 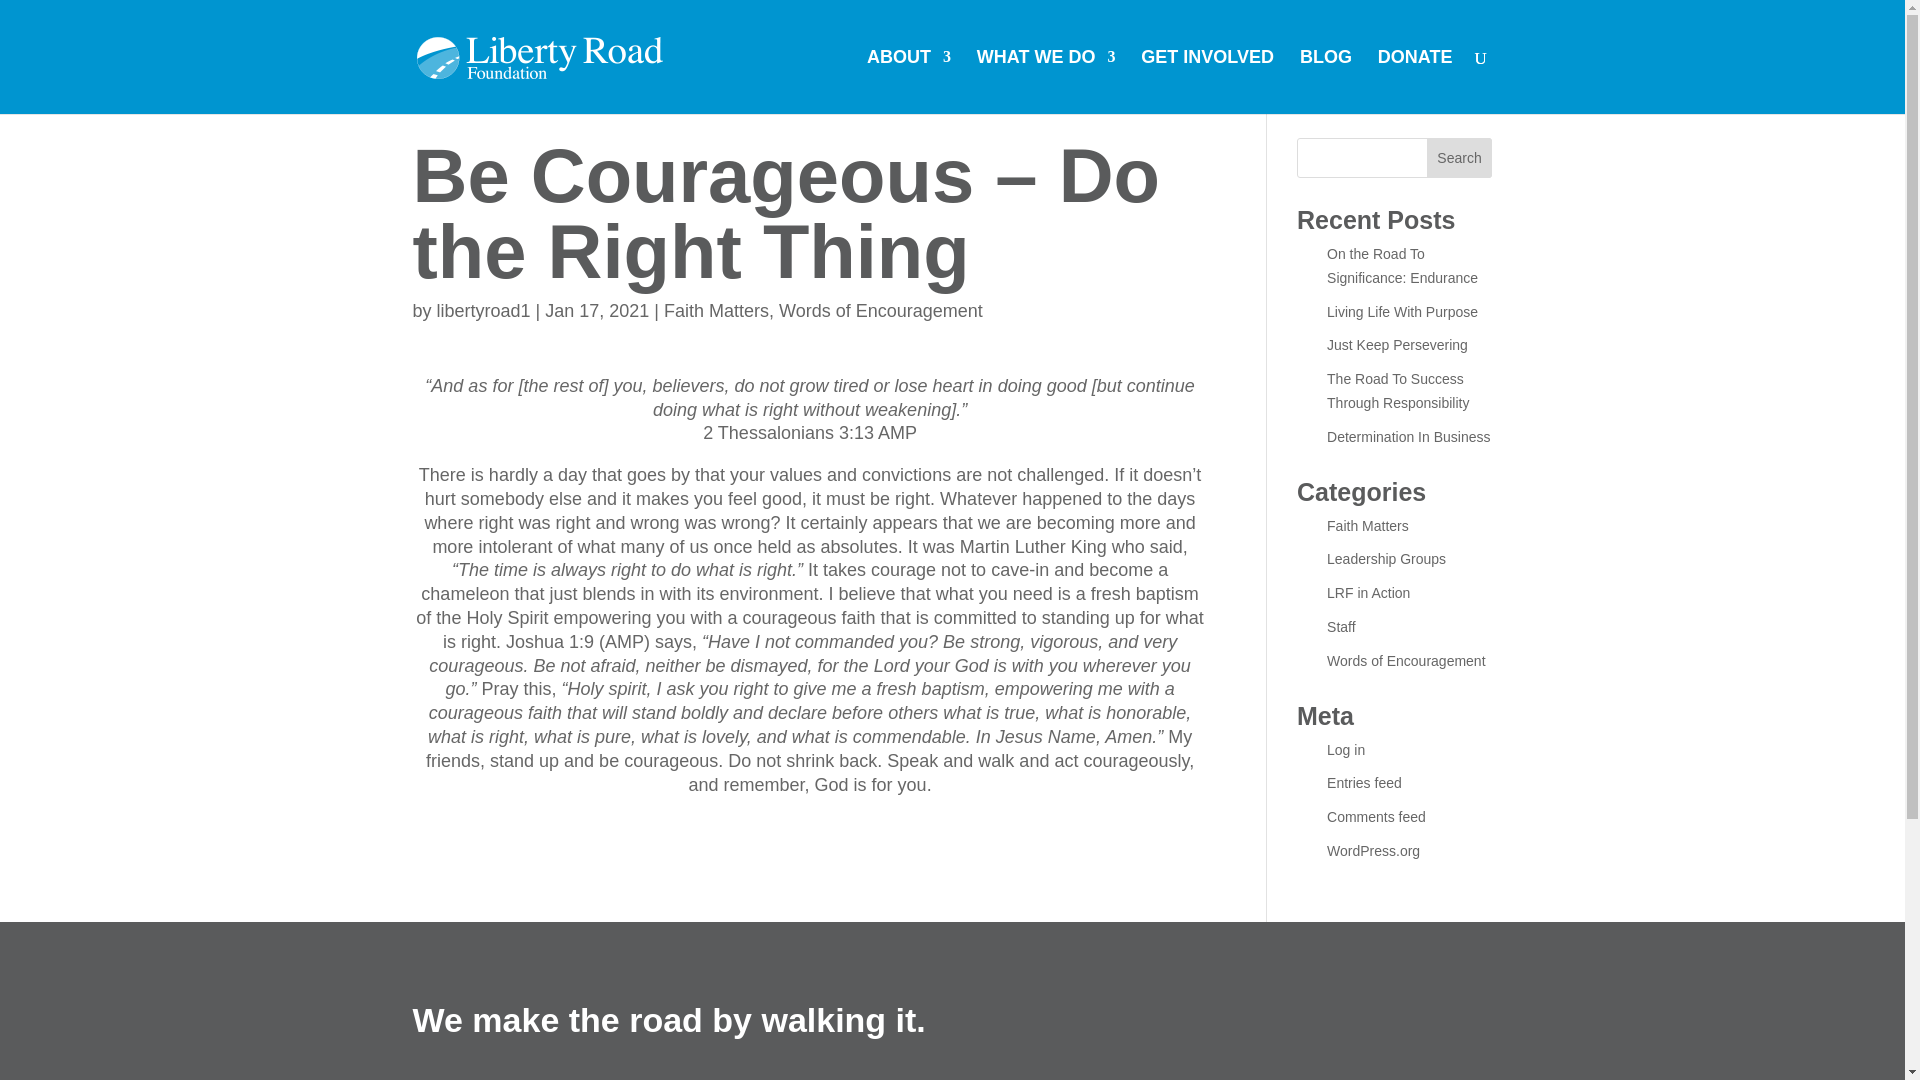 I want to click on The Road To Success Through Responsibility, so click(x=1397, y=391).